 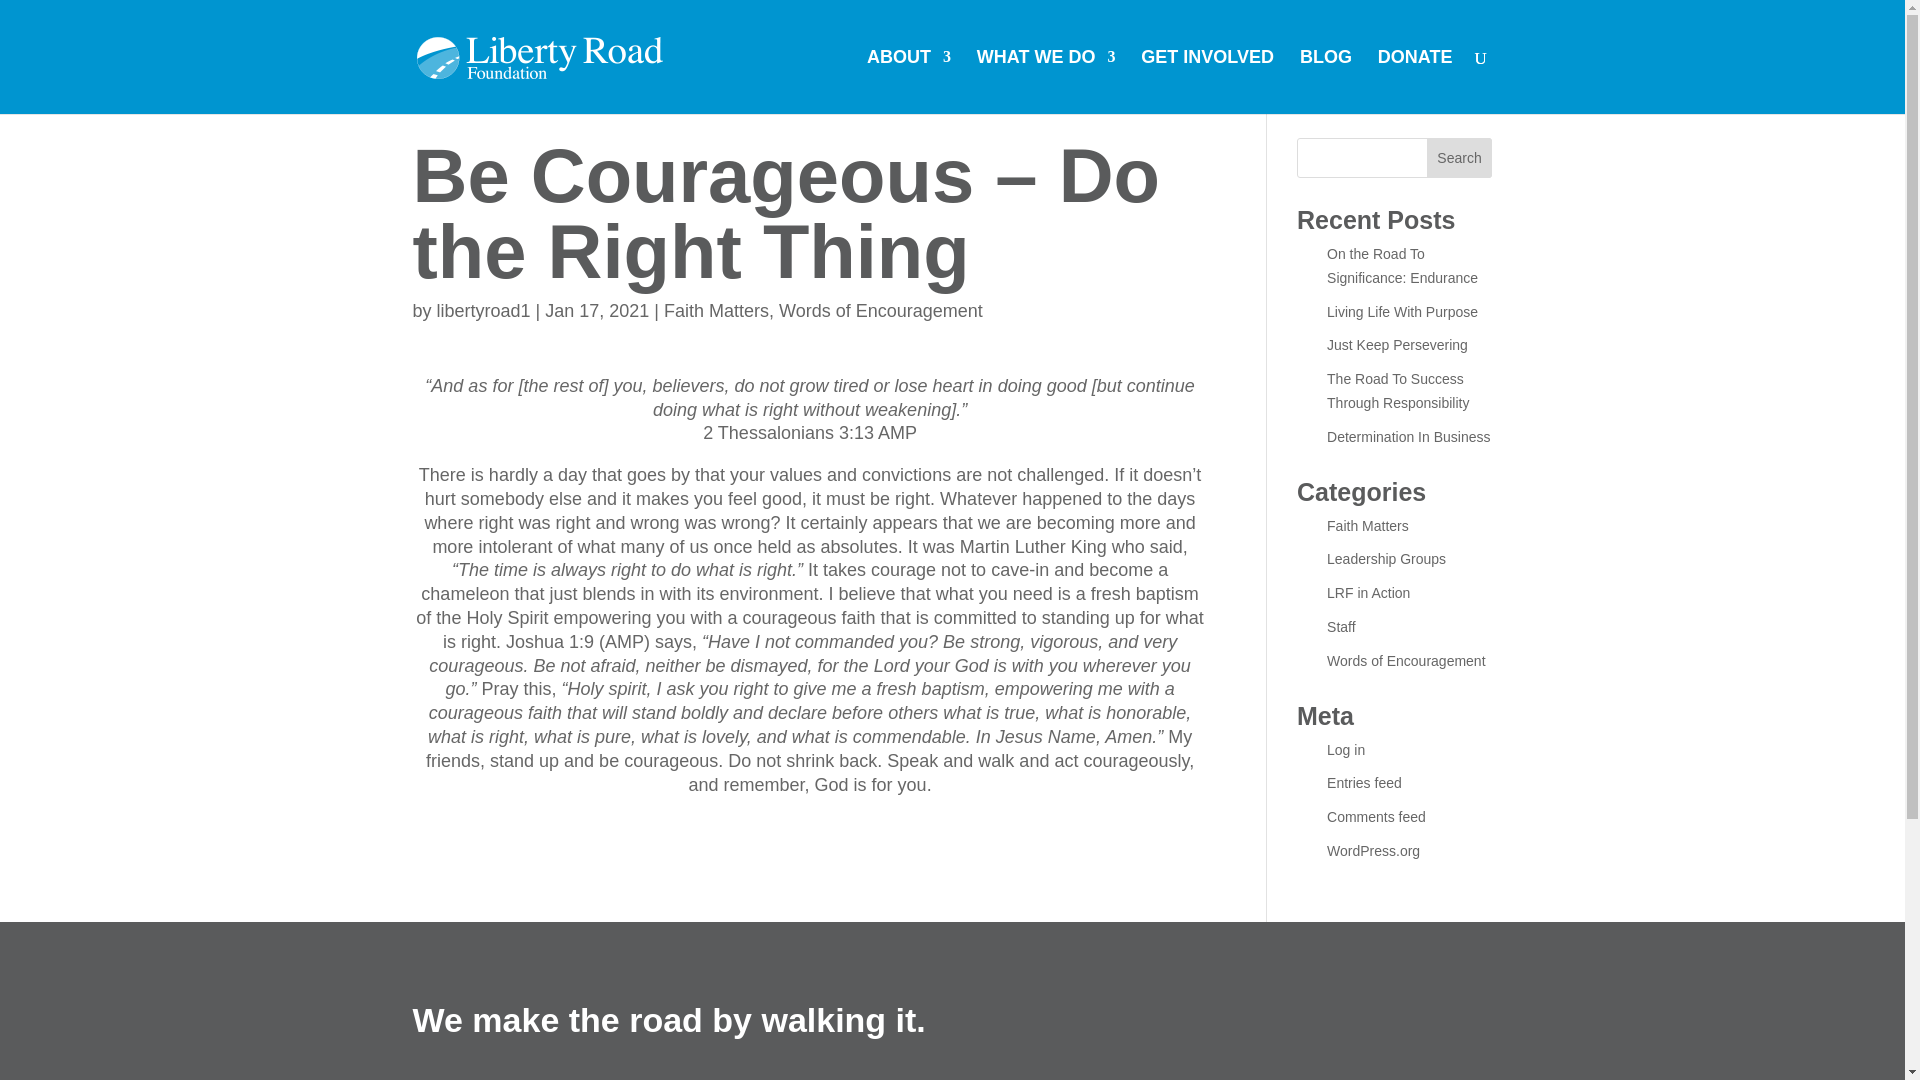 I want to click on The Road To Success Through Responsibility, so click(x=1397, y=391).